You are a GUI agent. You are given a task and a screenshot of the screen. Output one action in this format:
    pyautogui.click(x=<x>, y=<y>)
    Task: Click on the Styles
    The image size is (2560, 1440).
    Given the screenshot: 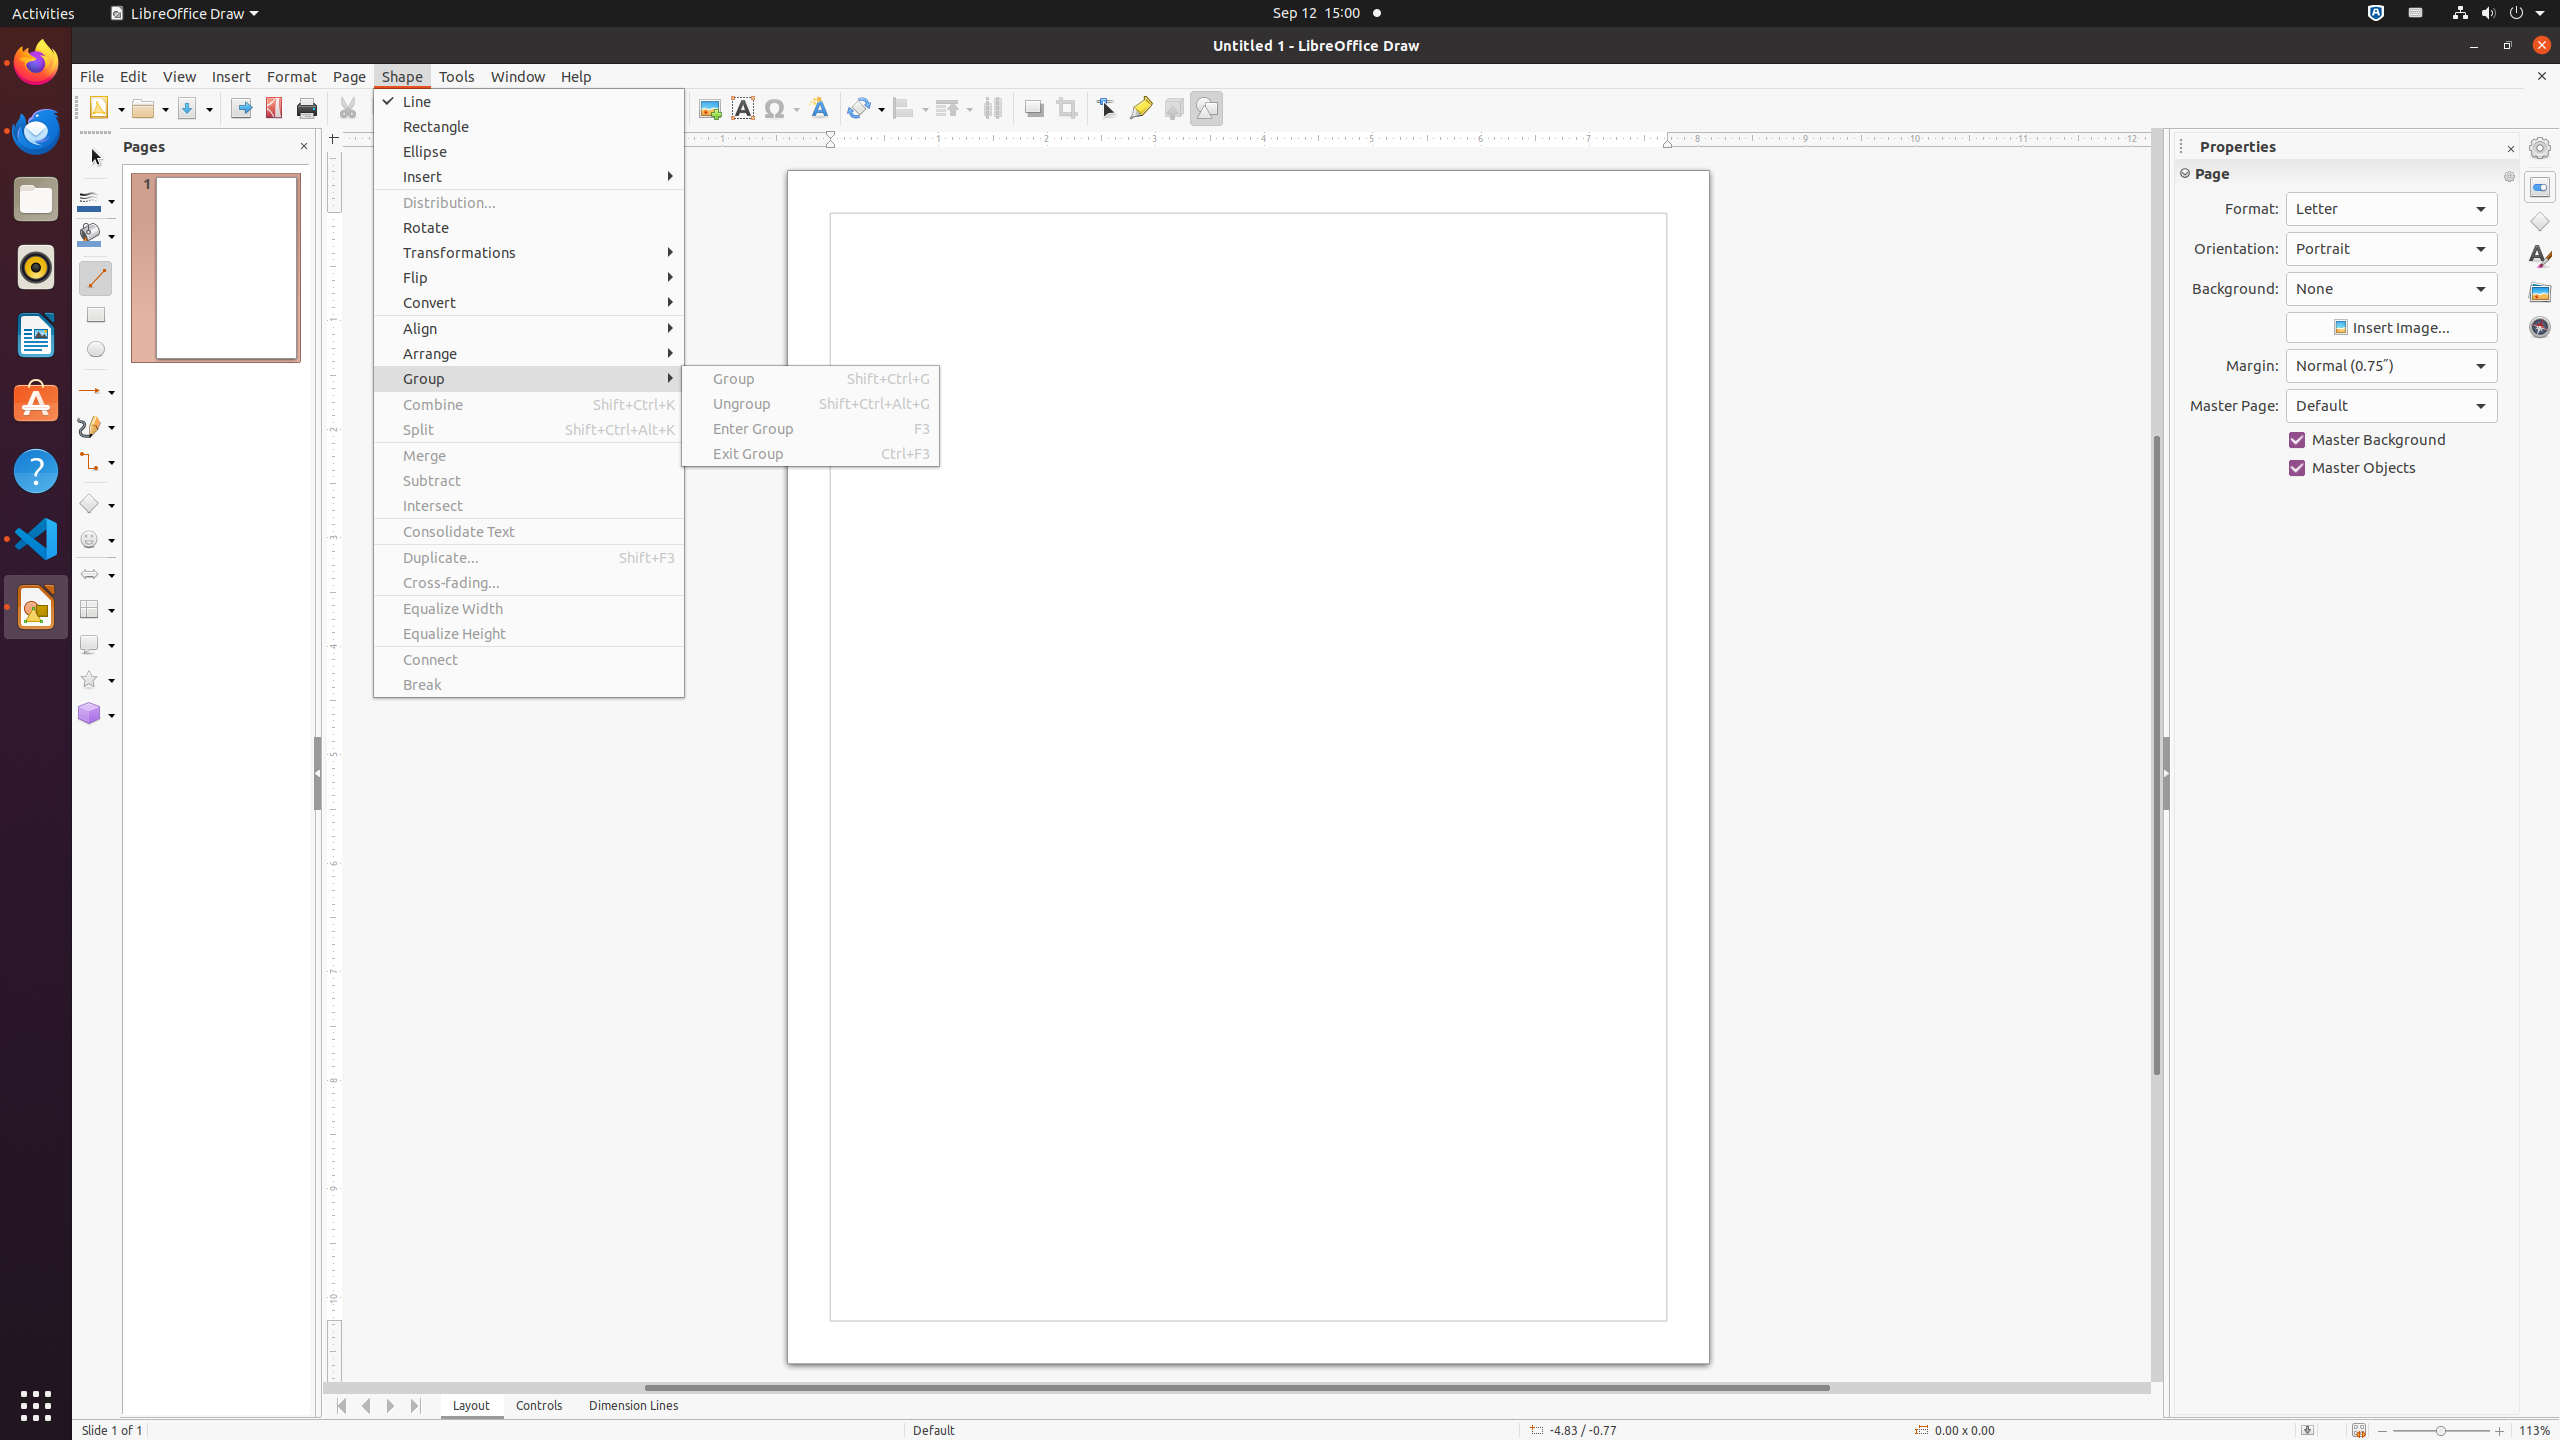 What is the action you would take?
    pyautogui.click(x=2540, y=256)
    